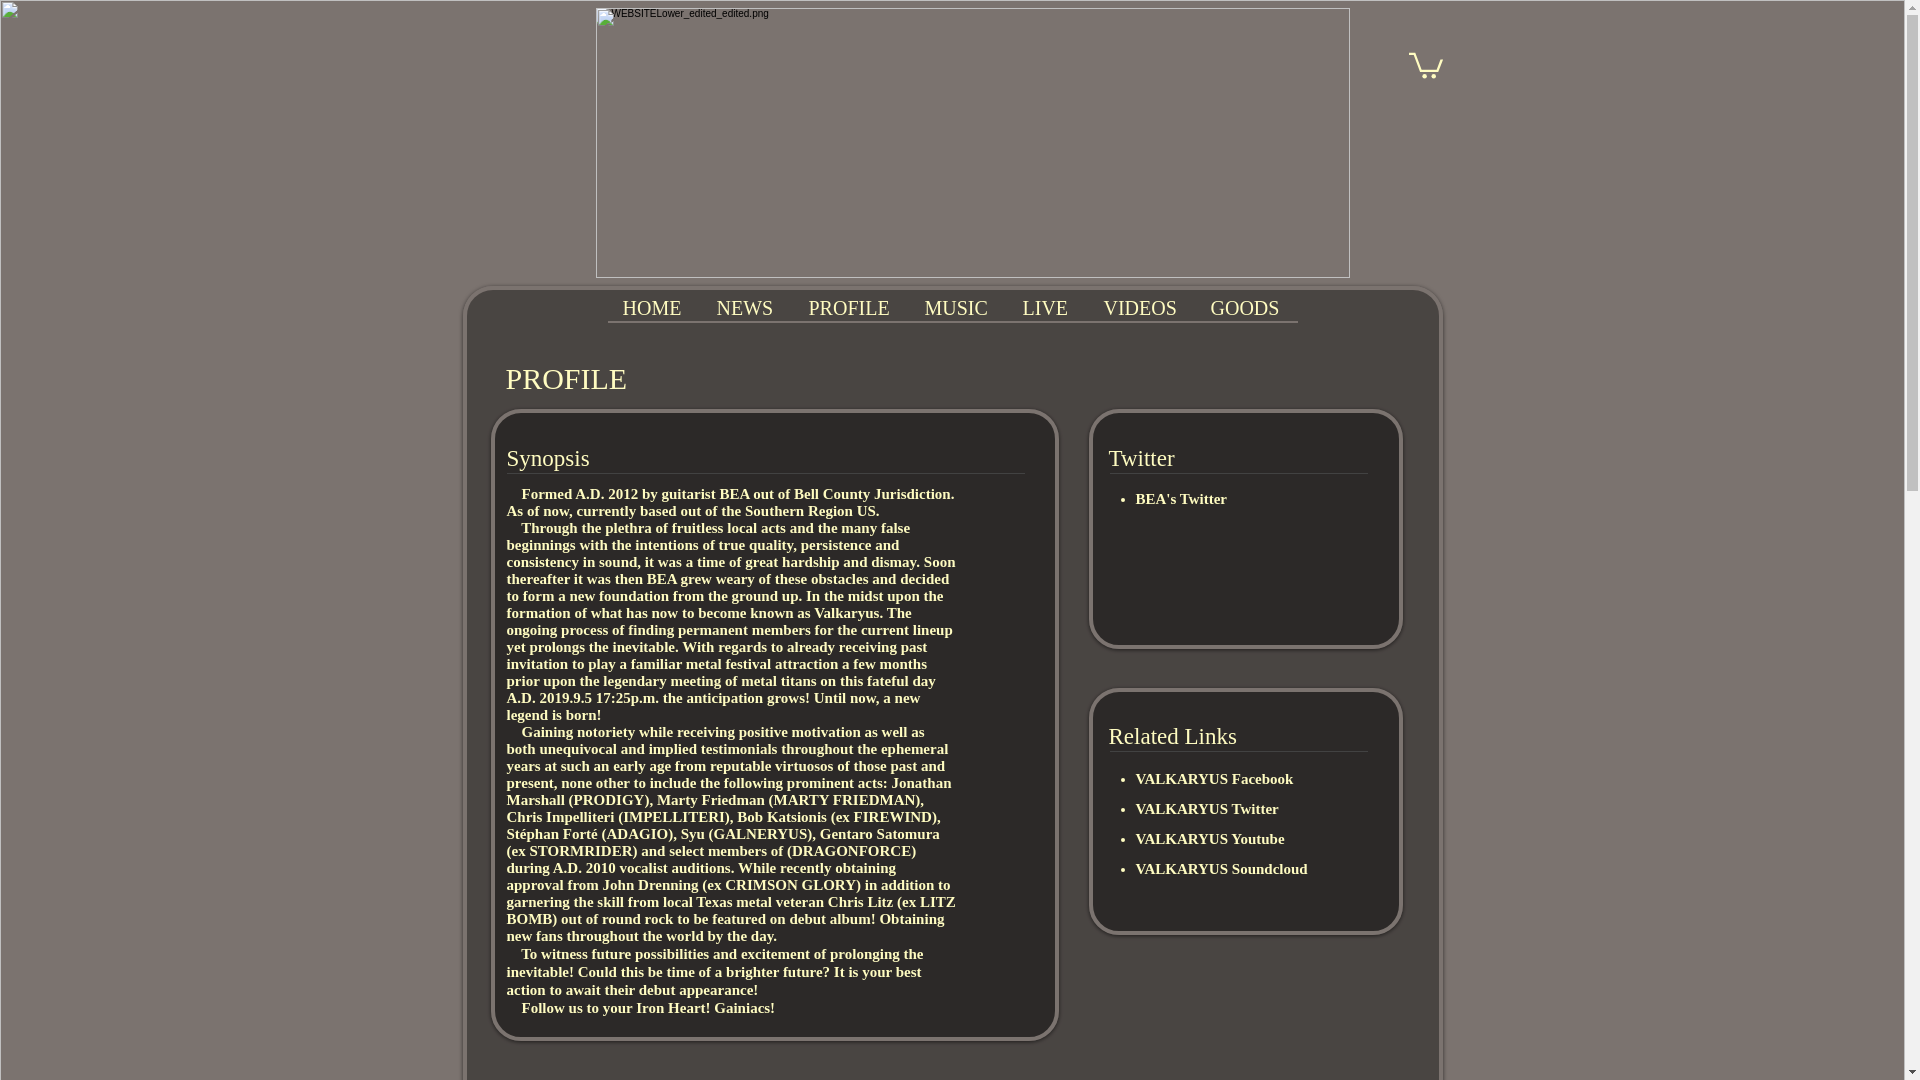 The width and height of the screenshot is (1920, 1080). Describe the element at coordinates (1246, 308) in the screenshot. I see `GOODS` at that location.